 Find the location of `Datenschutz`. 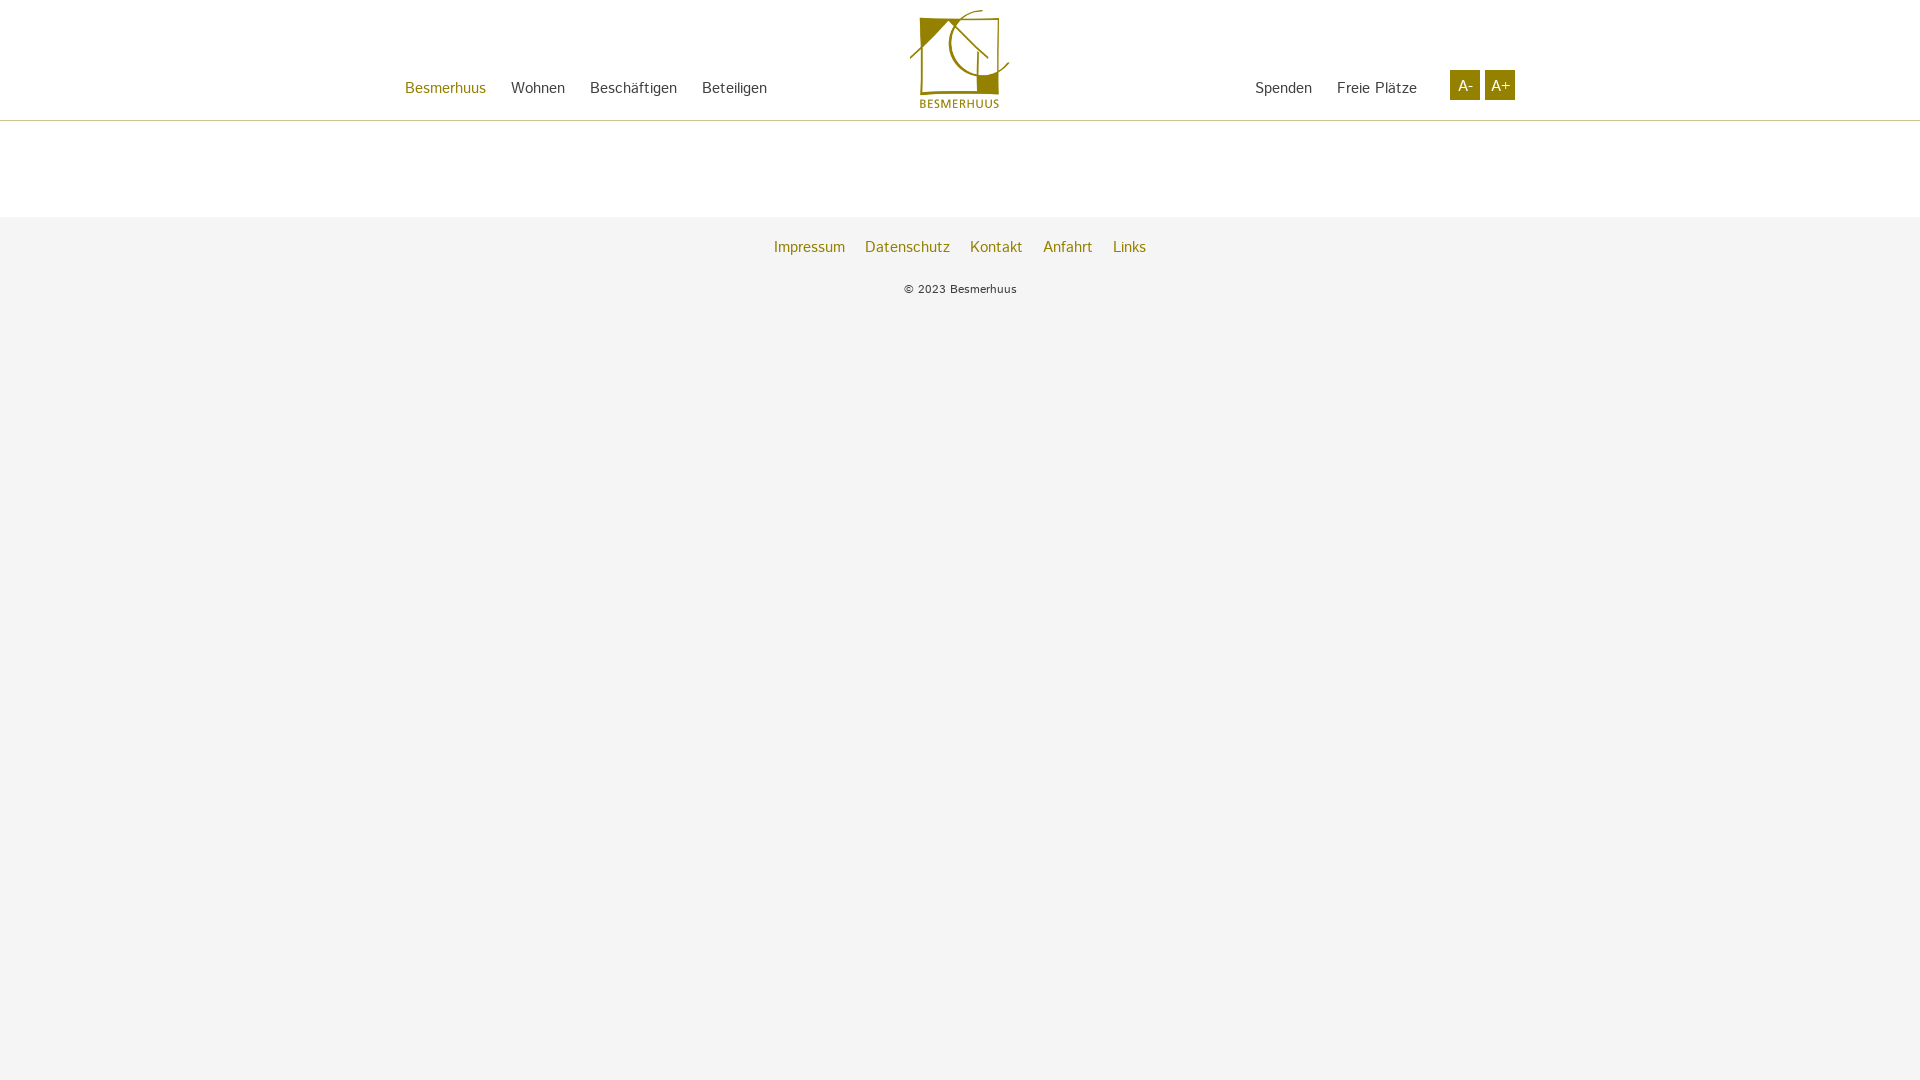

Datenschutz is located at coordinates (908, 248).